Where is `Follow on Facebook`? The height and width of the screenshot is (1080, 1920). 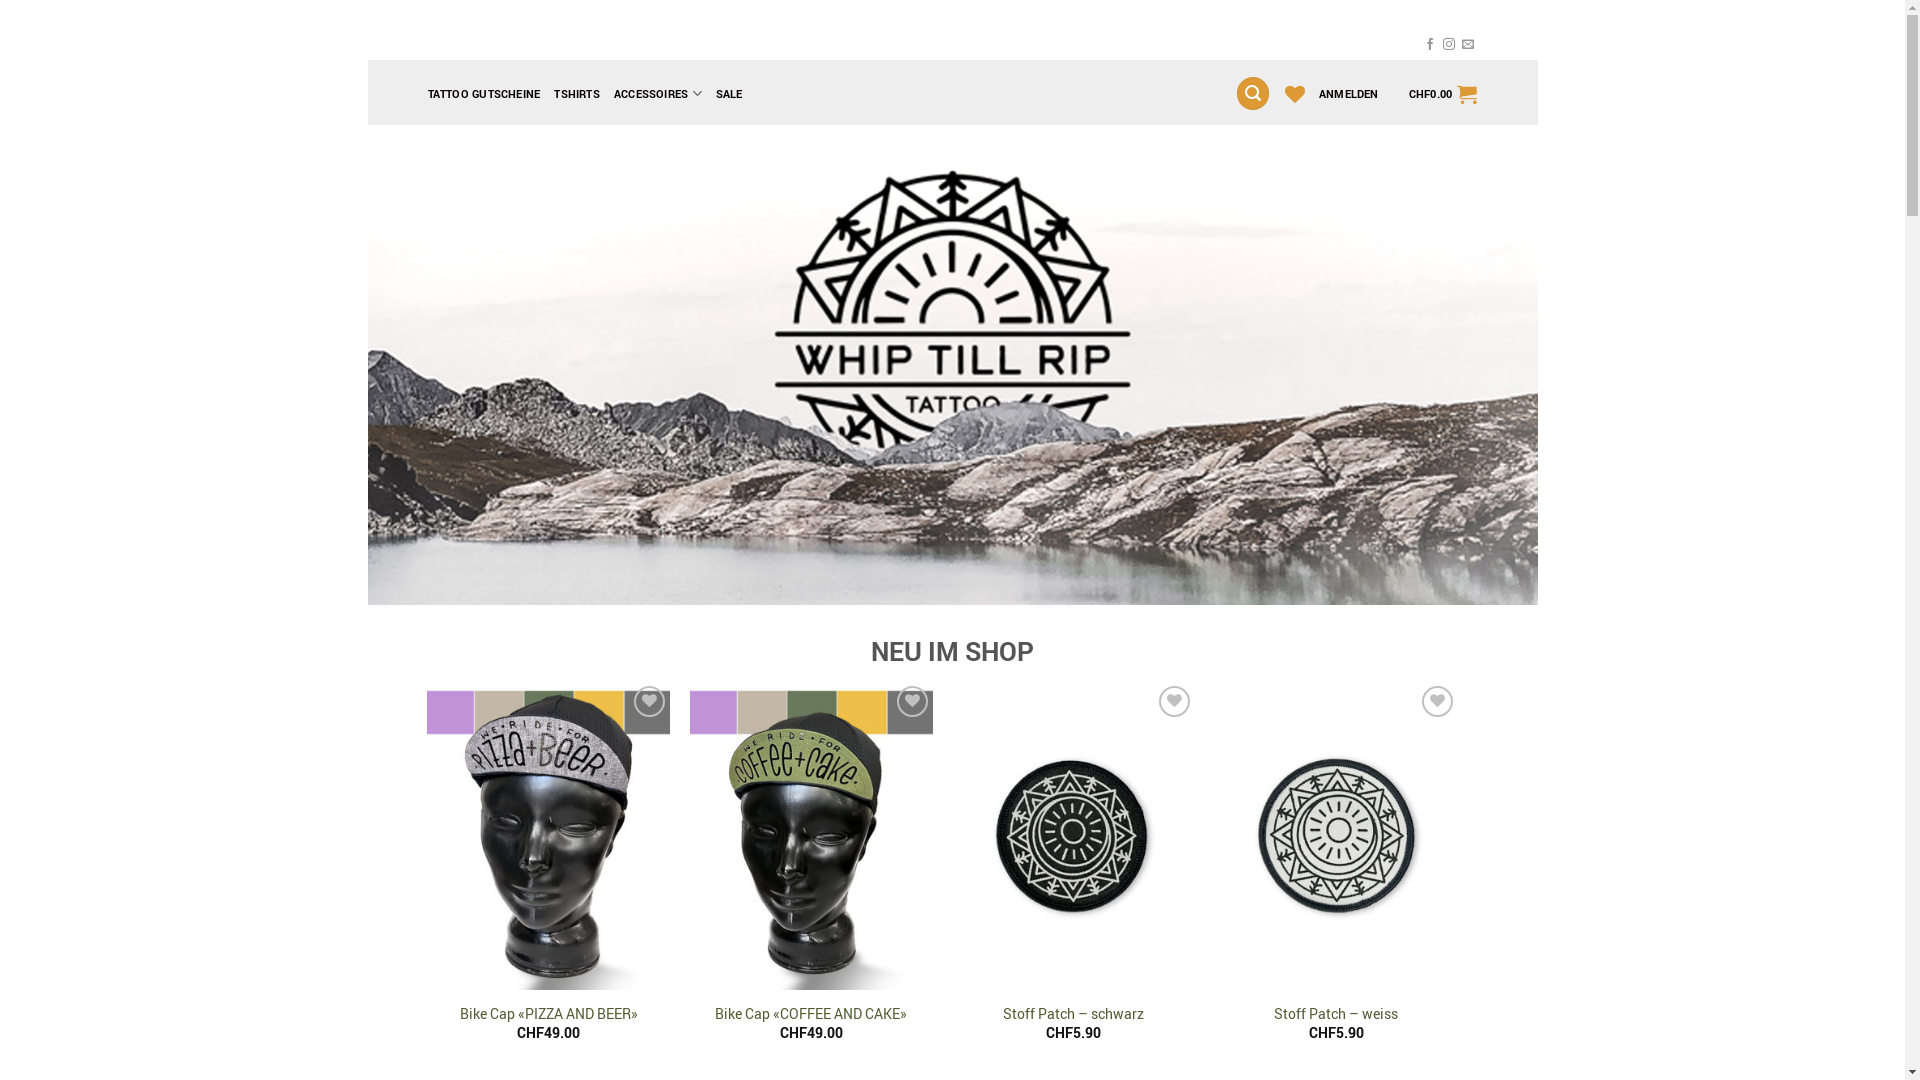 Follow on Facebook is located at coordinates (1430, 45).